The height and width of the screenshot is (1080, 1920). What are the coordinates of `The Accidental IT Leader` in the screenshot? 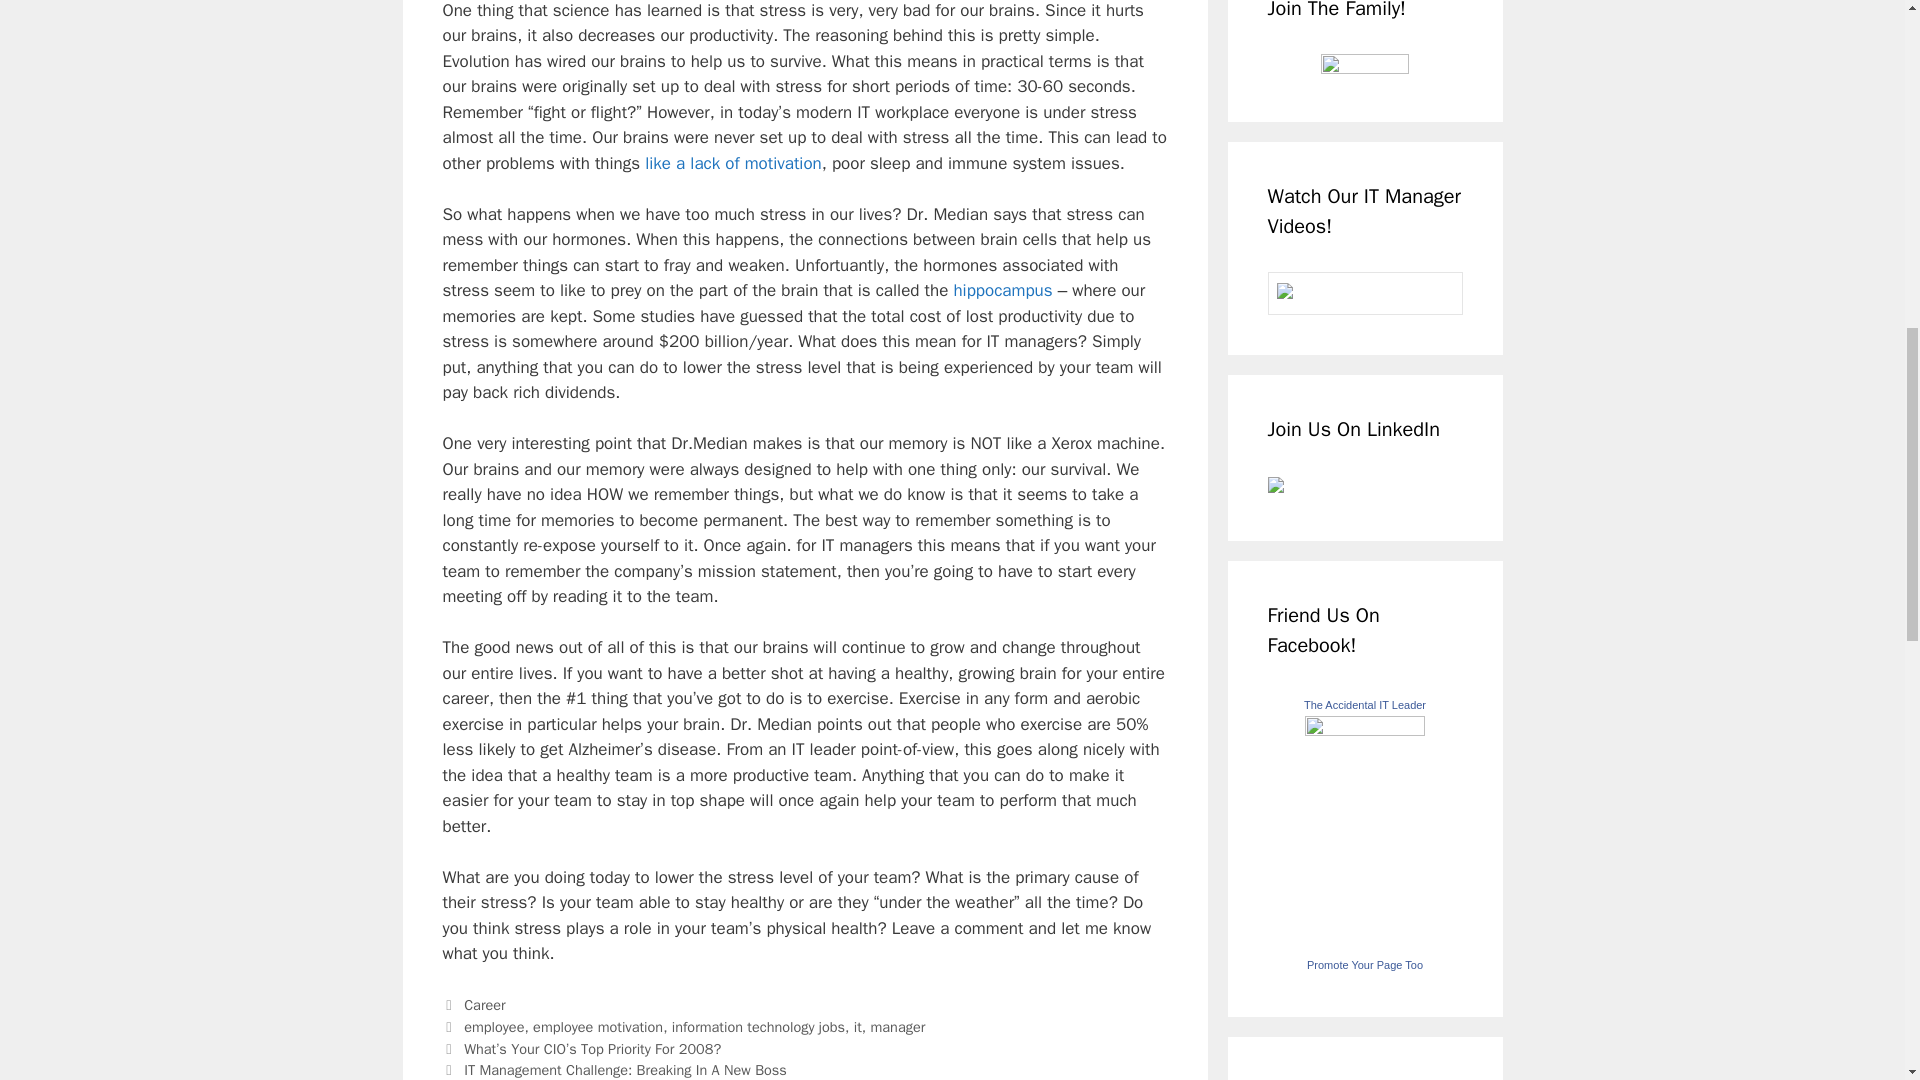 It's located at (1364, 730).